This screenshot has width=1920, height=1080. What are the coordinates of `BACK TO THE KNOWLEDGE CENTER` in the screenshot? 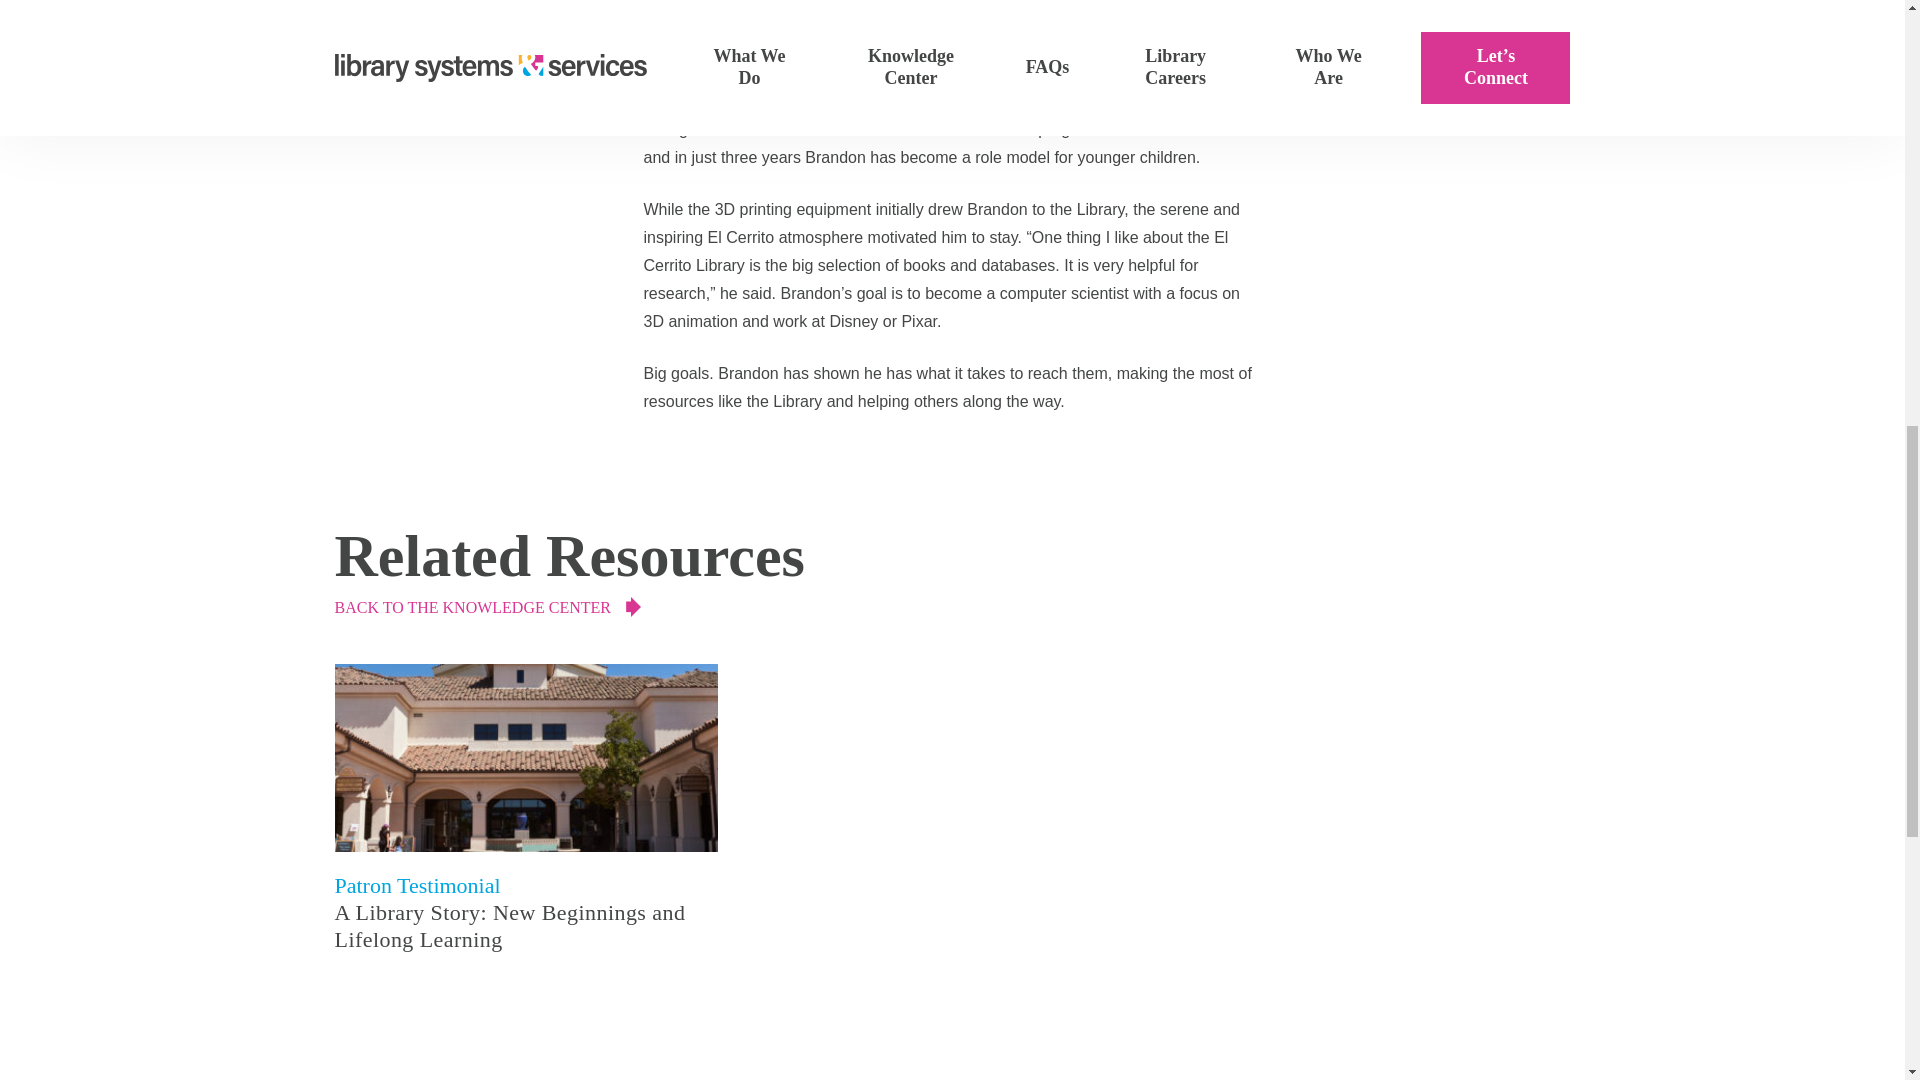 It's located at (952, 608).